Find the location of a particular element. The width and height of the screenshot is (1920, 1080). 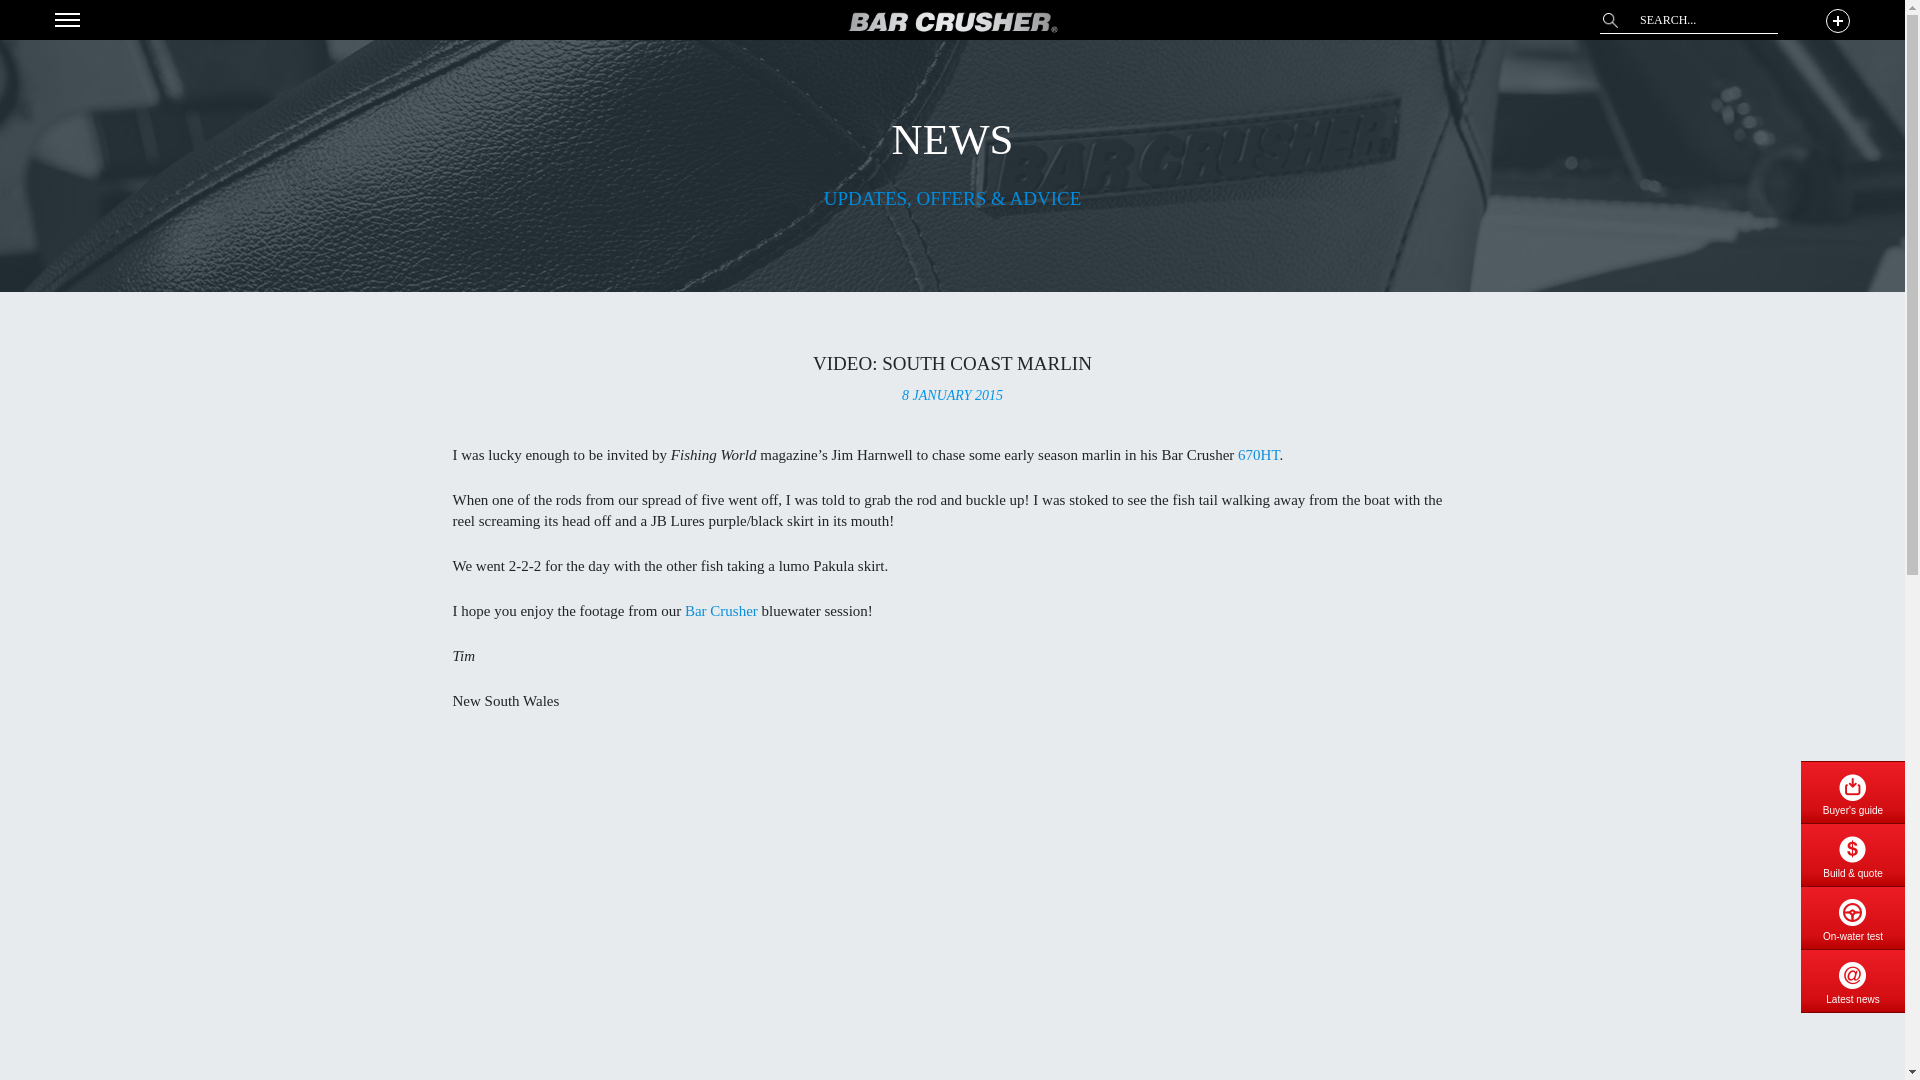

670HT is located at coordinates (1256, 455).